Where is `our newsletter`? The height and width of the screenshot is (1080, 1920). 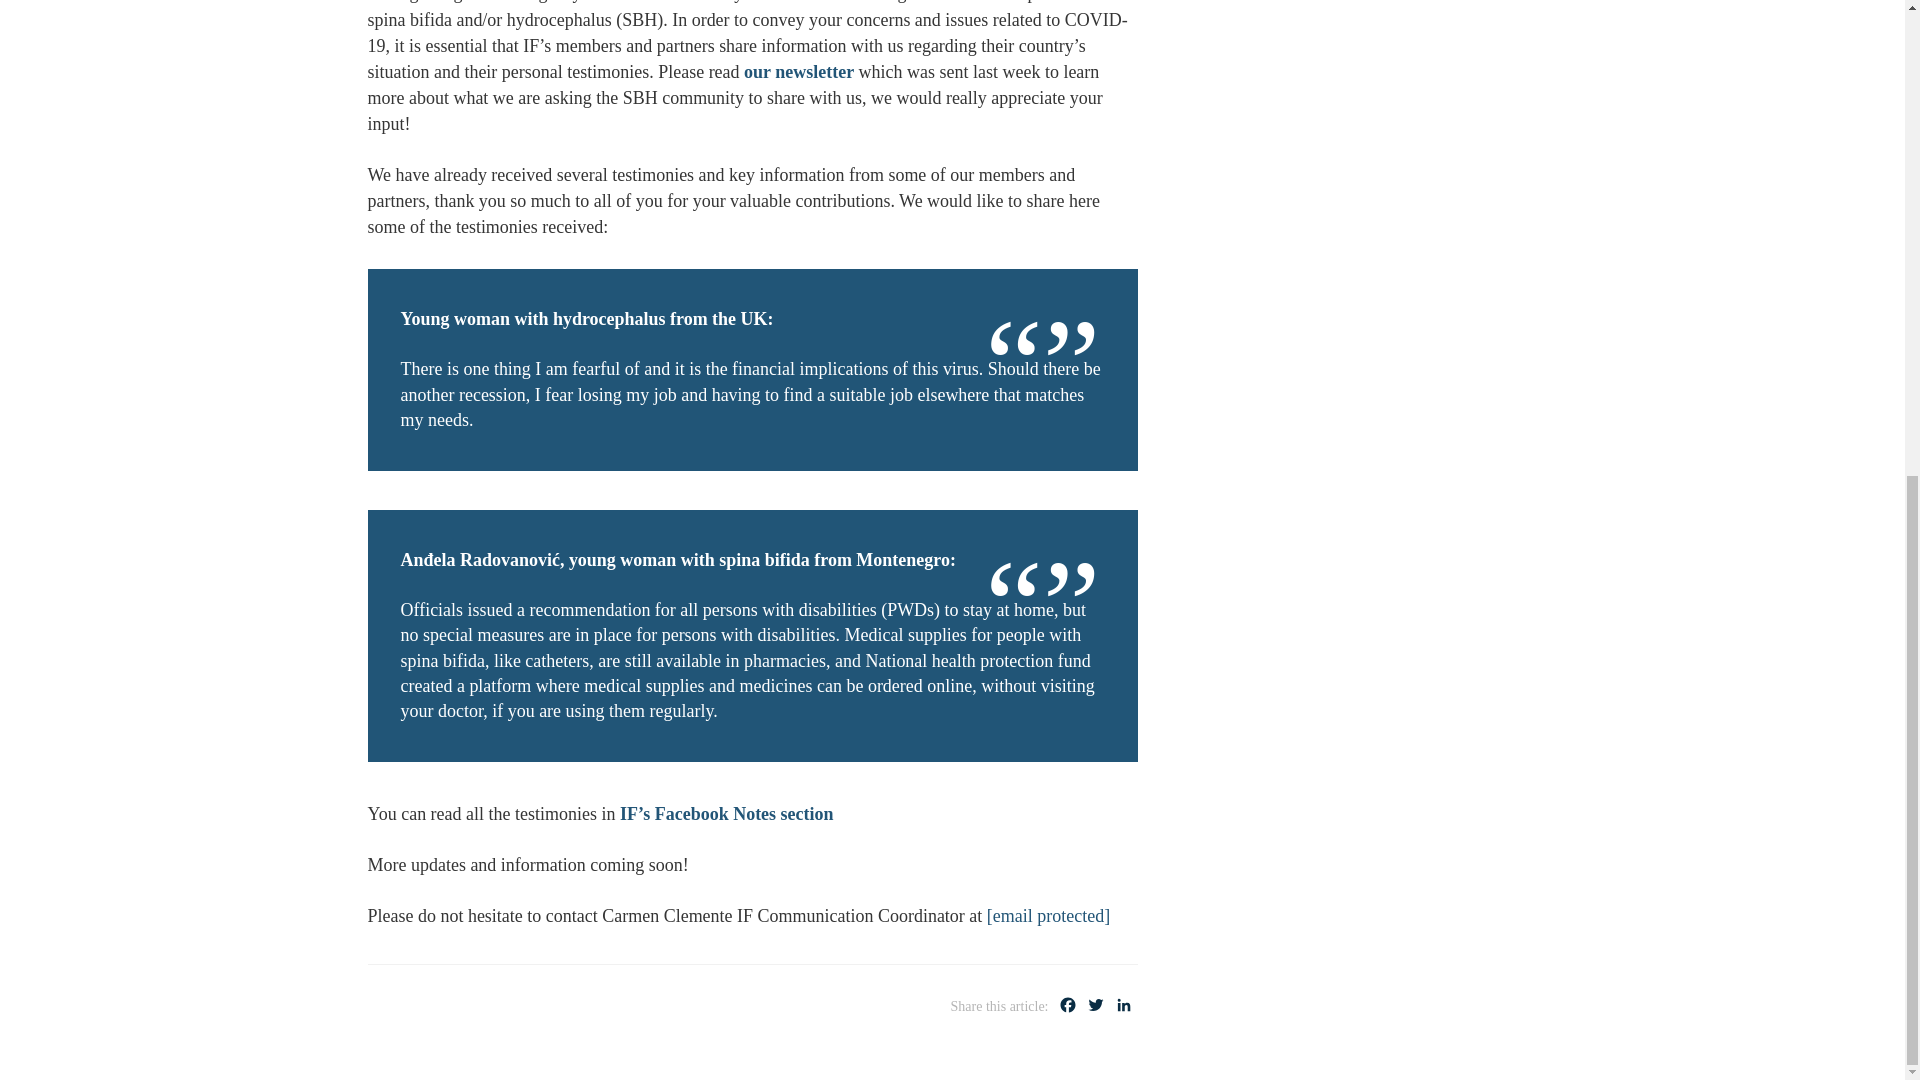 our newsletter is located at coordinates (799, 72).